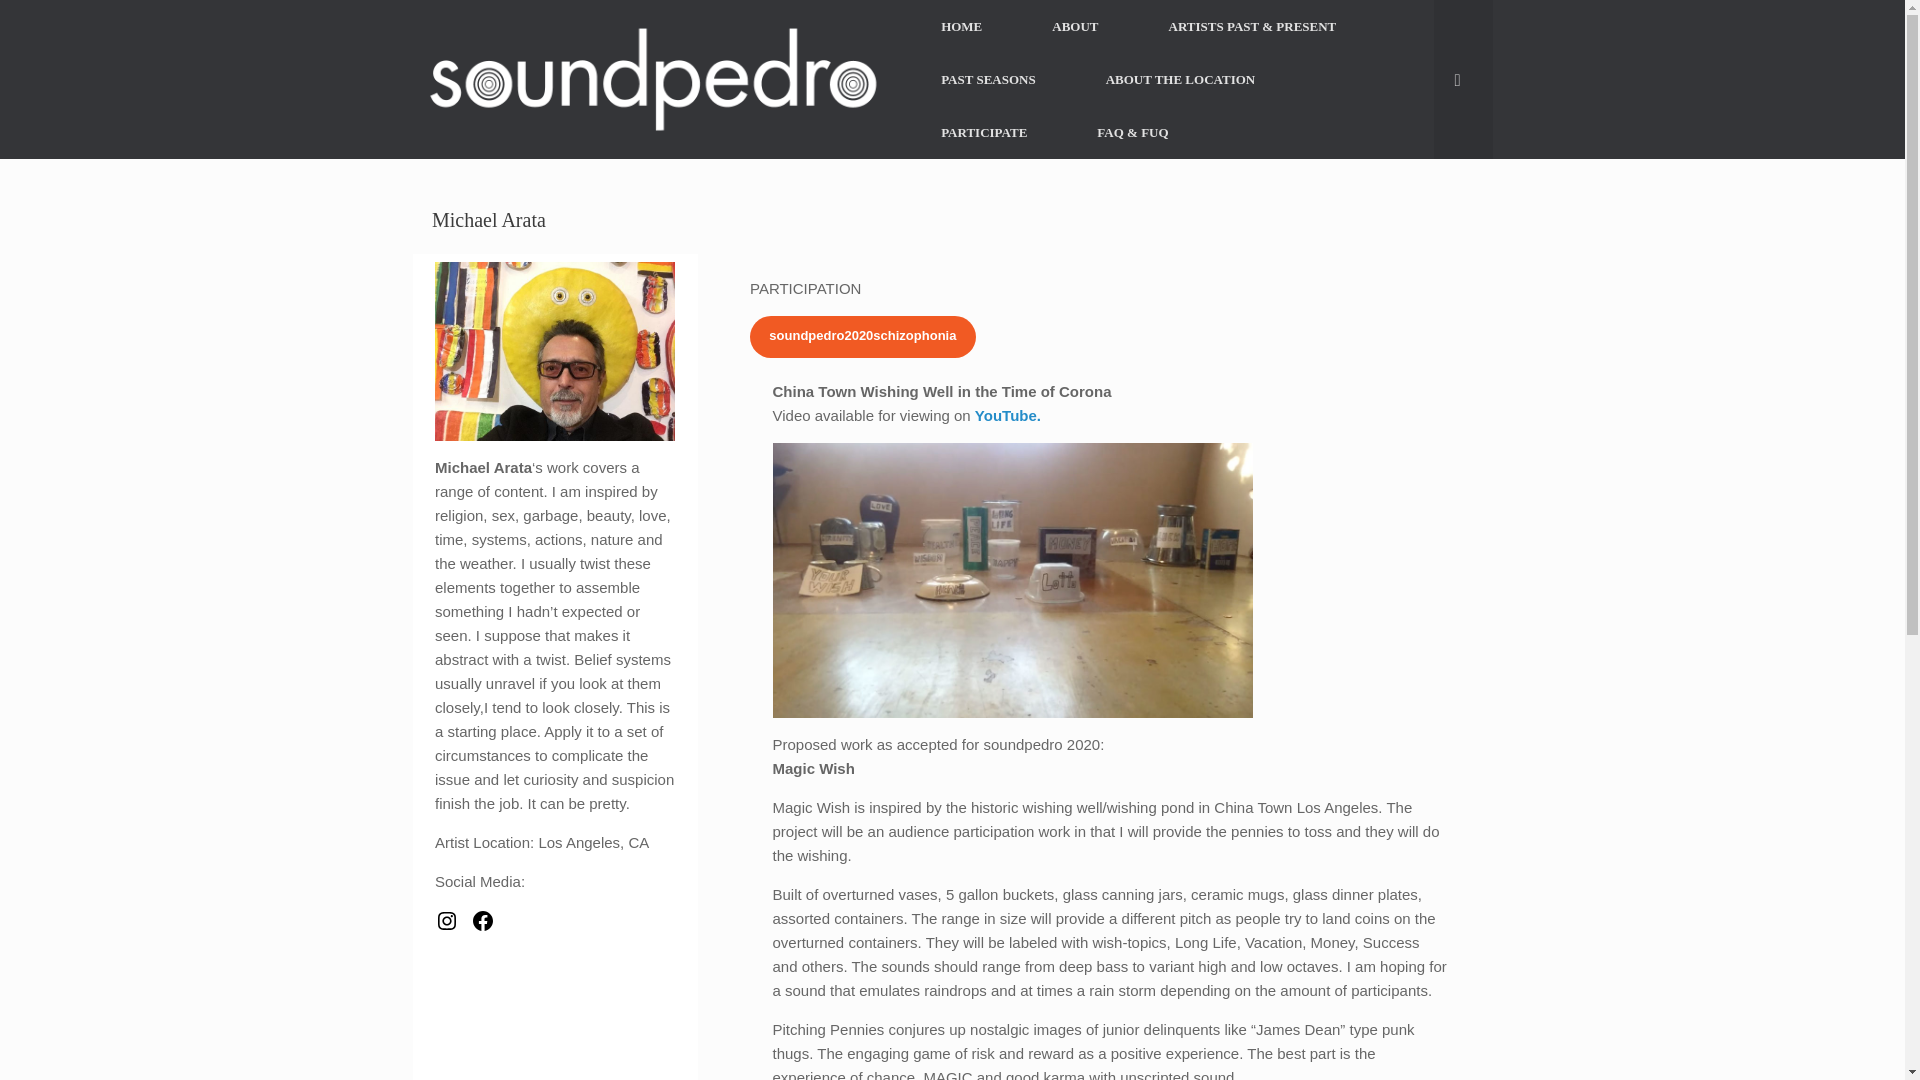 This screenshot has height=1080, width=1920. What do you see at coordinates (862, 336) in the screenshot?
I see `soundpedro2020schizophonia` at bounding box center [862, 336].